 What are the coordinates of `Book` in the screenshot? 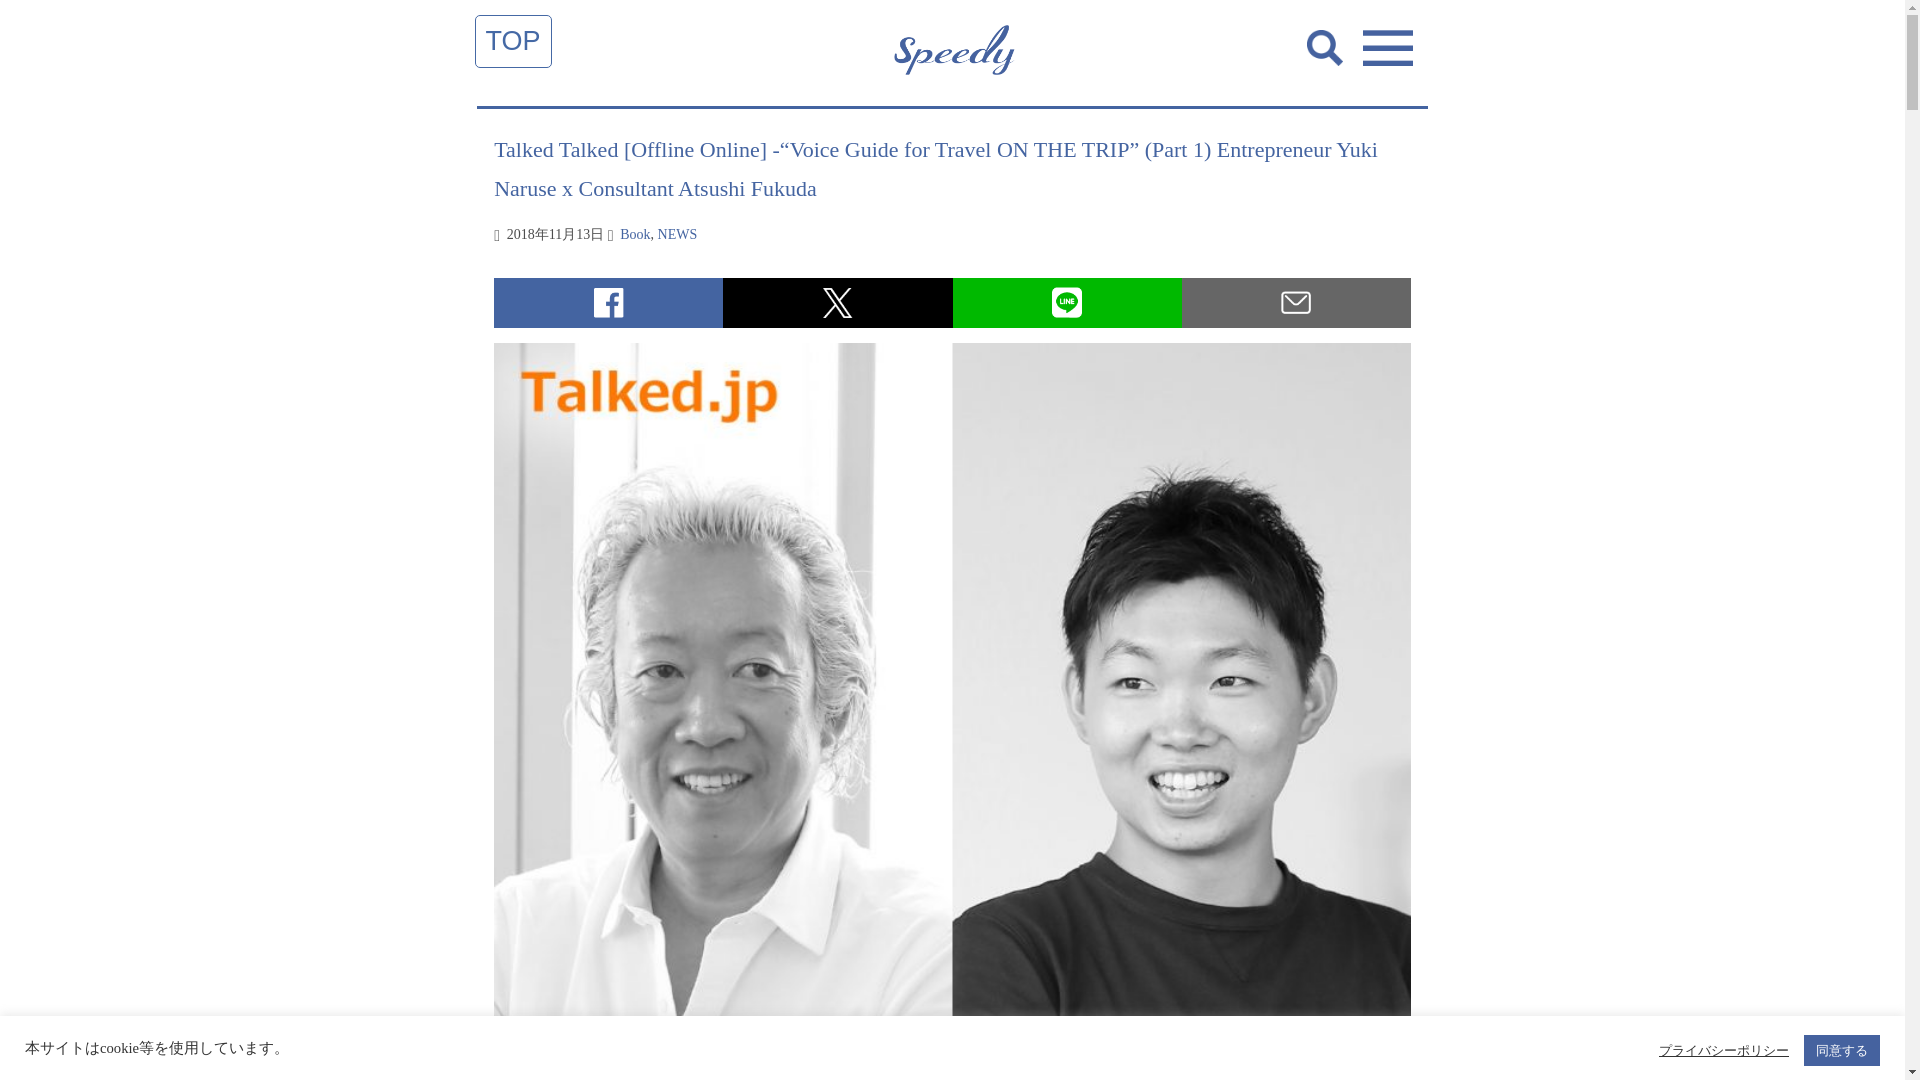 It's located at (635, 234).